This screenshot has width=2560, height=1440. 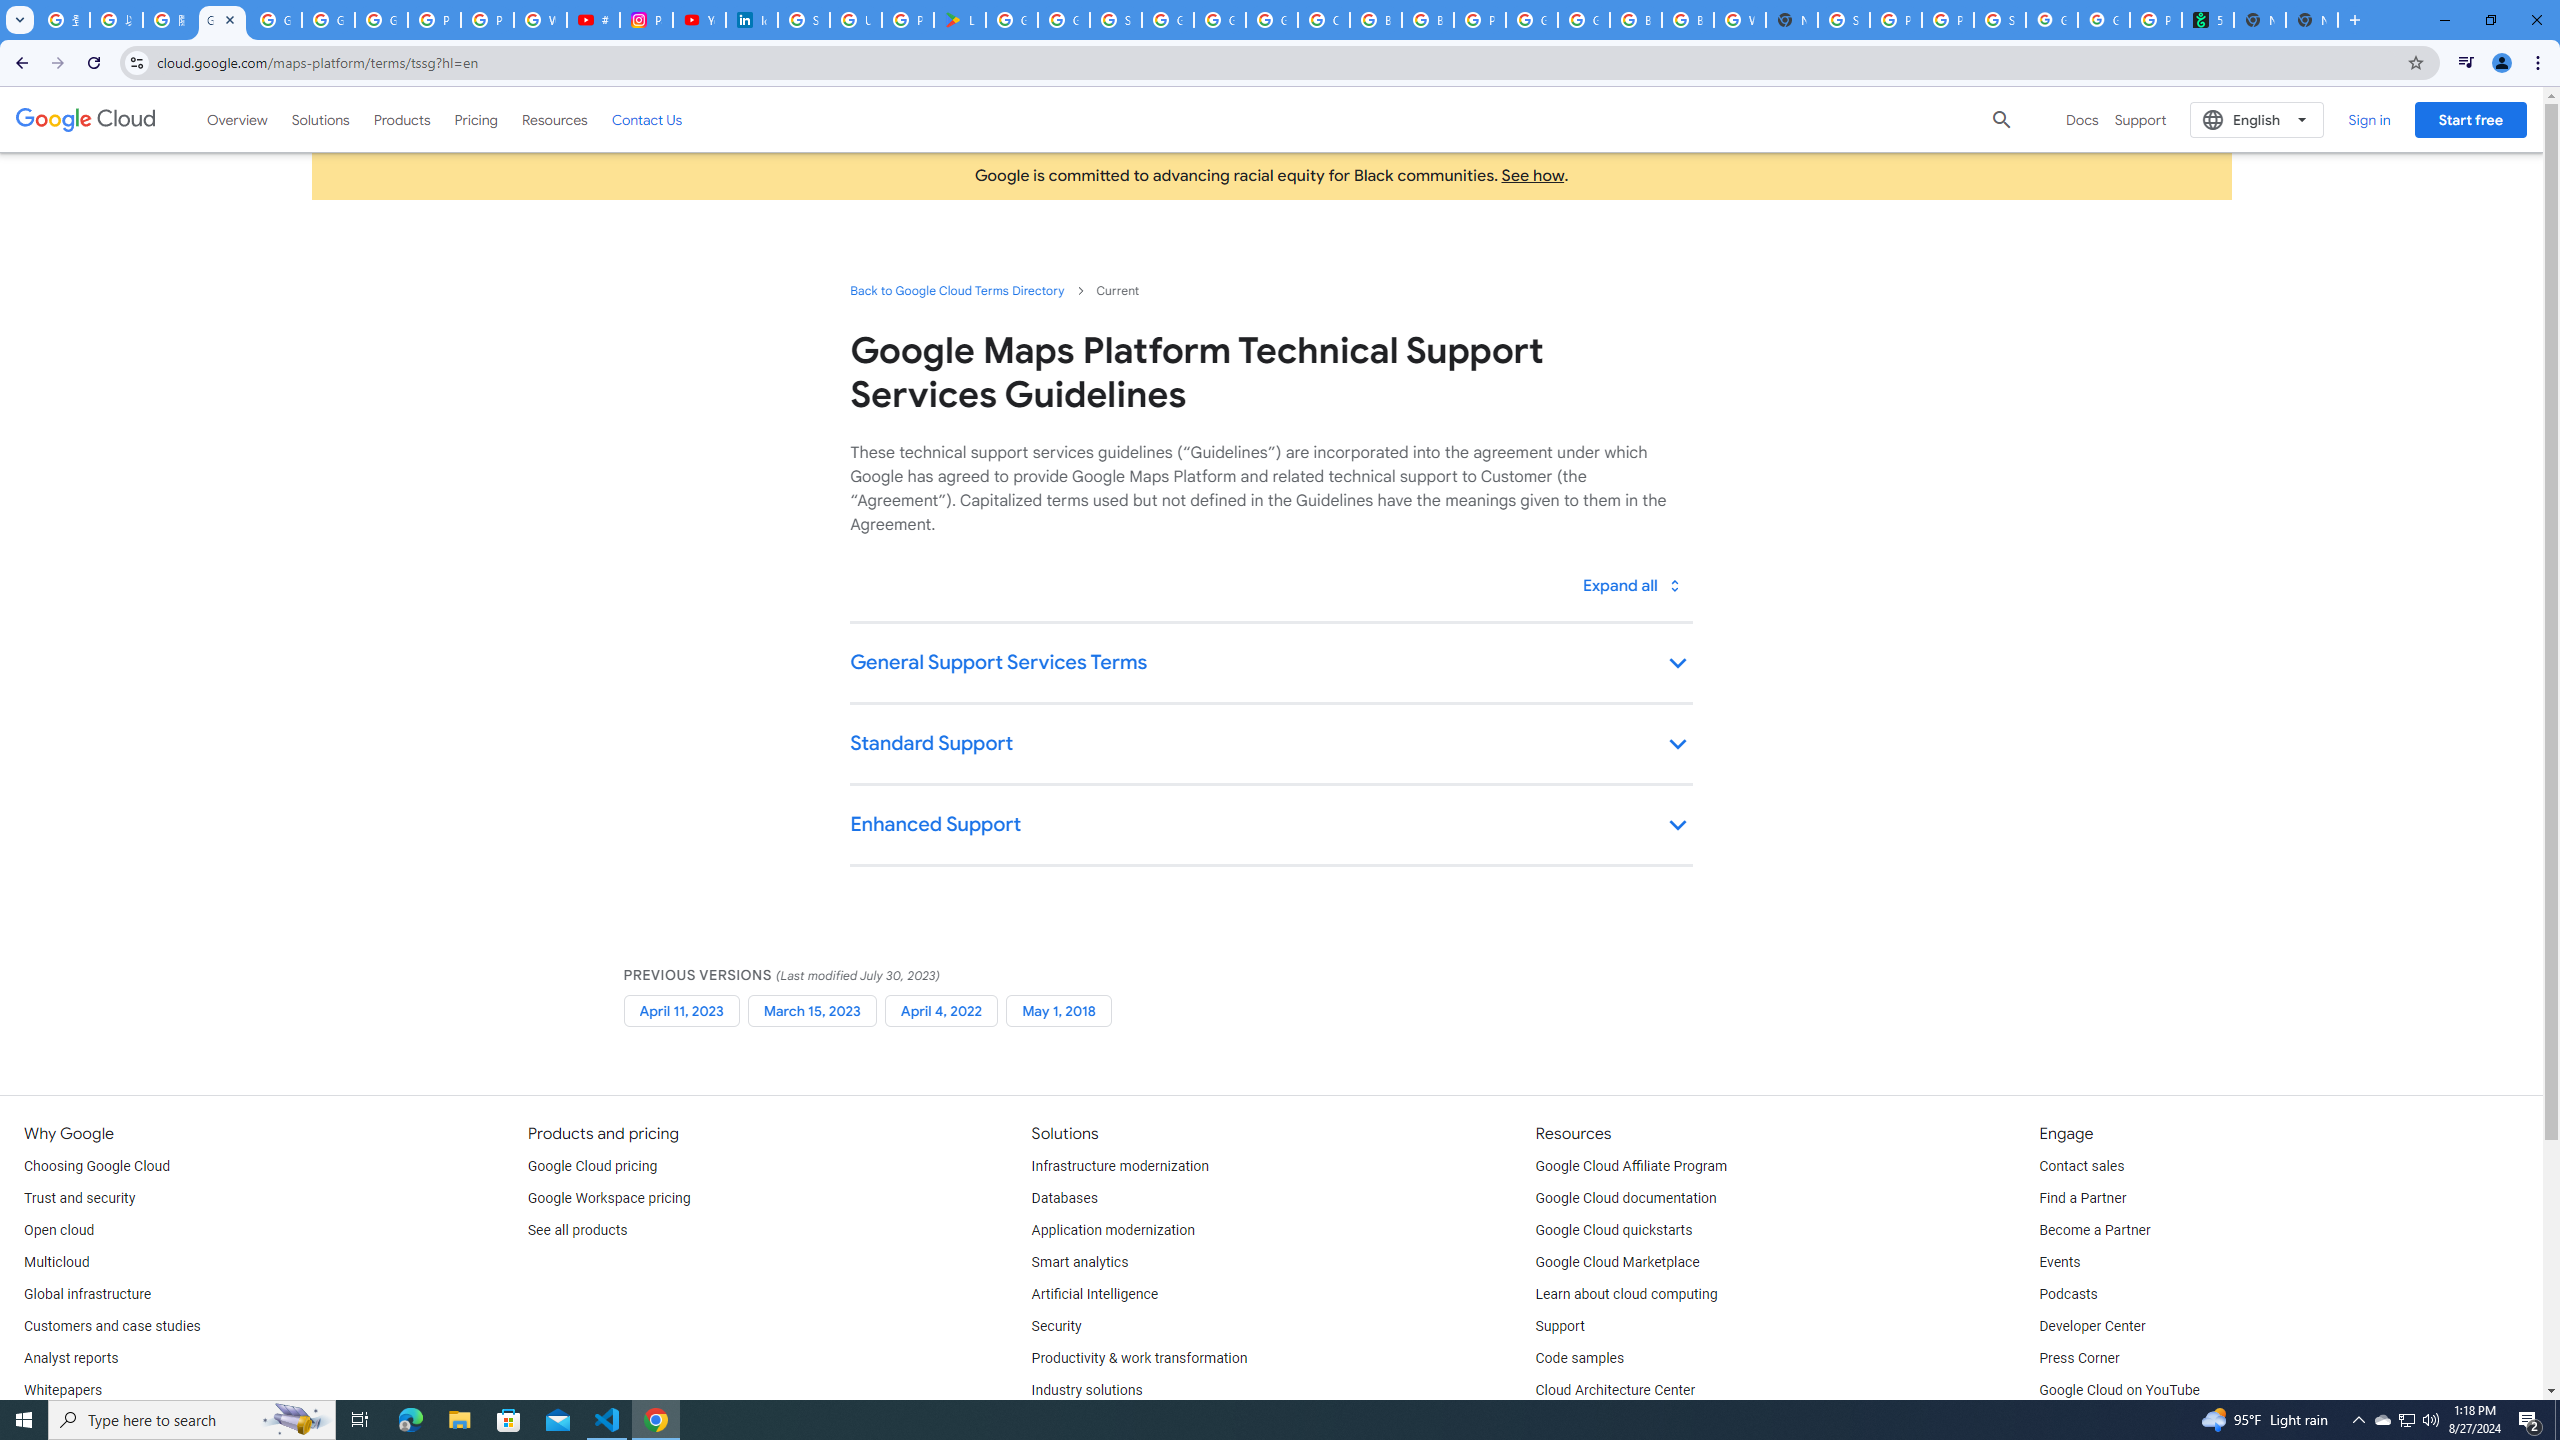 What do you see at coordinates (2082, 1199) in the screenshot?
I see `Find a Partner` at bounding box center [2082, 1199].